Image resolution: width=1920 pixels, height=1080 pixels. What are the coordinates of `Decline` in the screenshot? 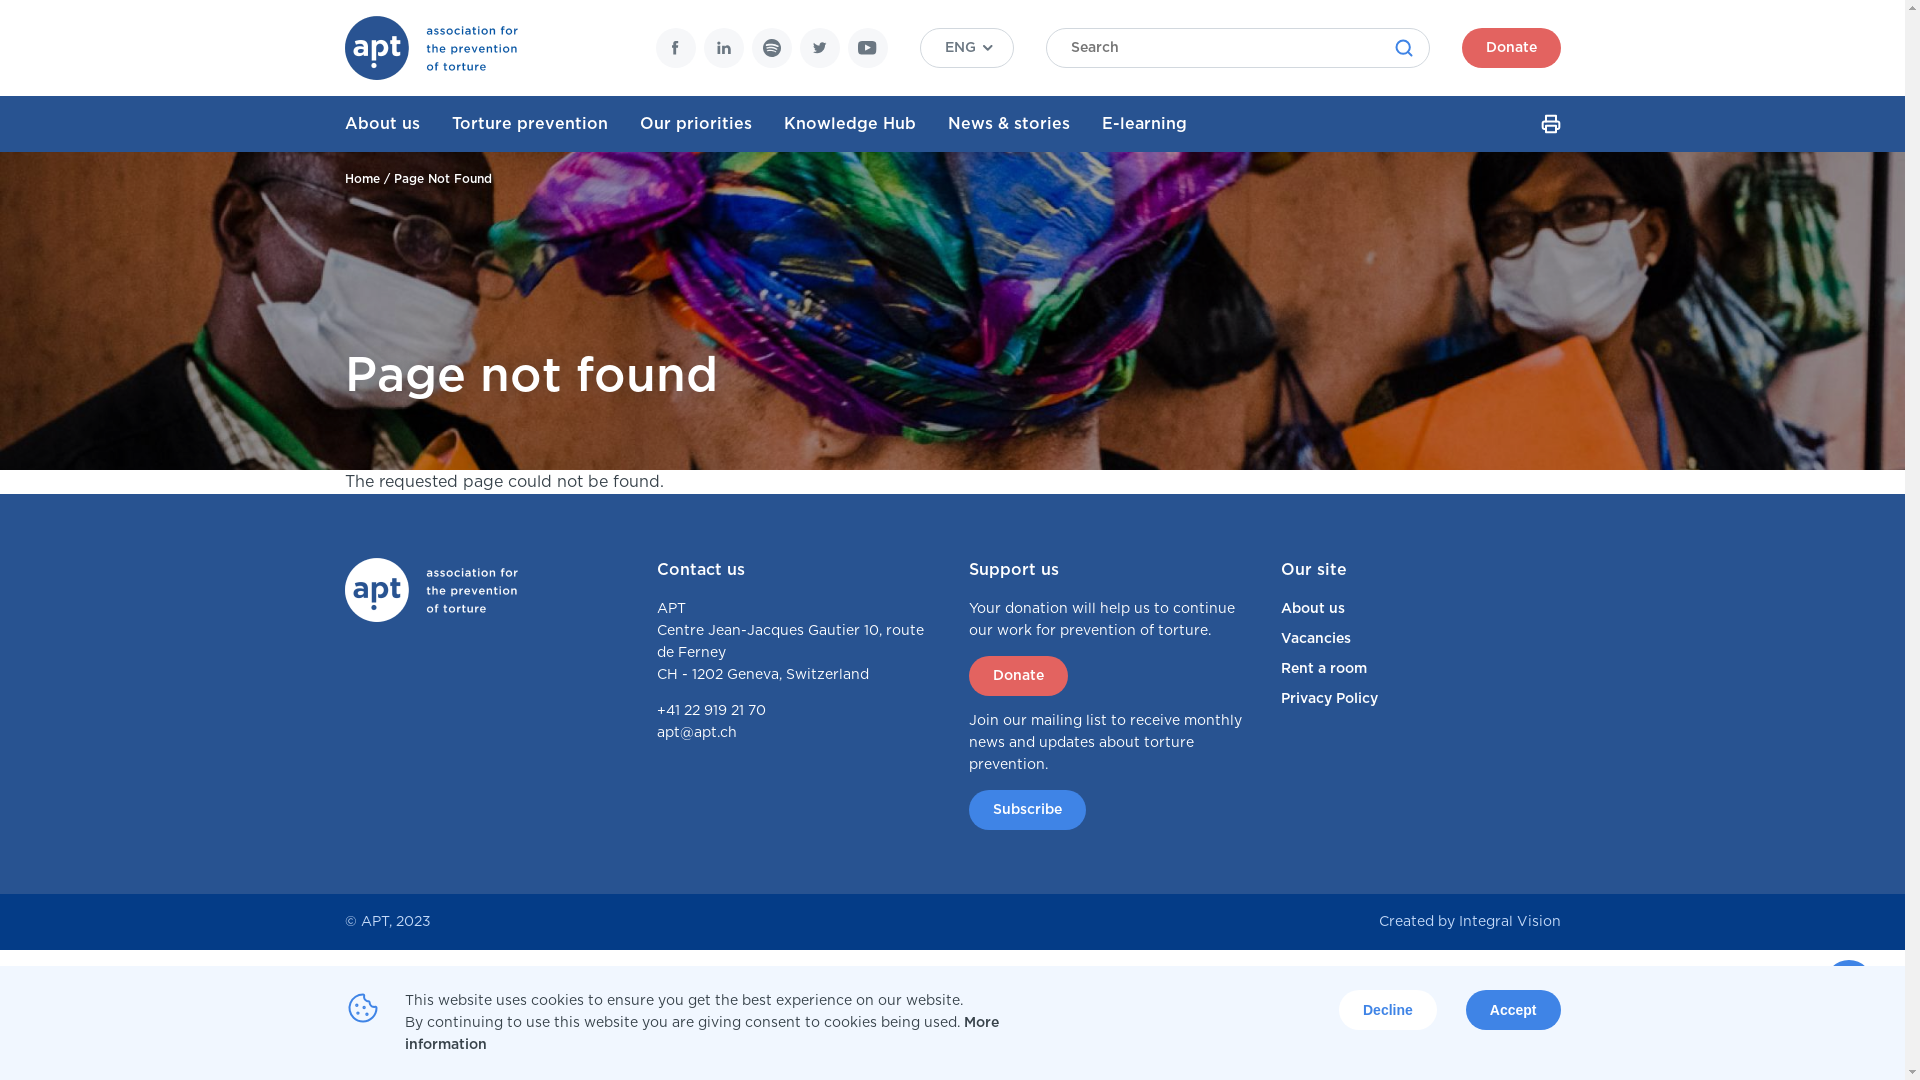 It's located at (1388, 1010).